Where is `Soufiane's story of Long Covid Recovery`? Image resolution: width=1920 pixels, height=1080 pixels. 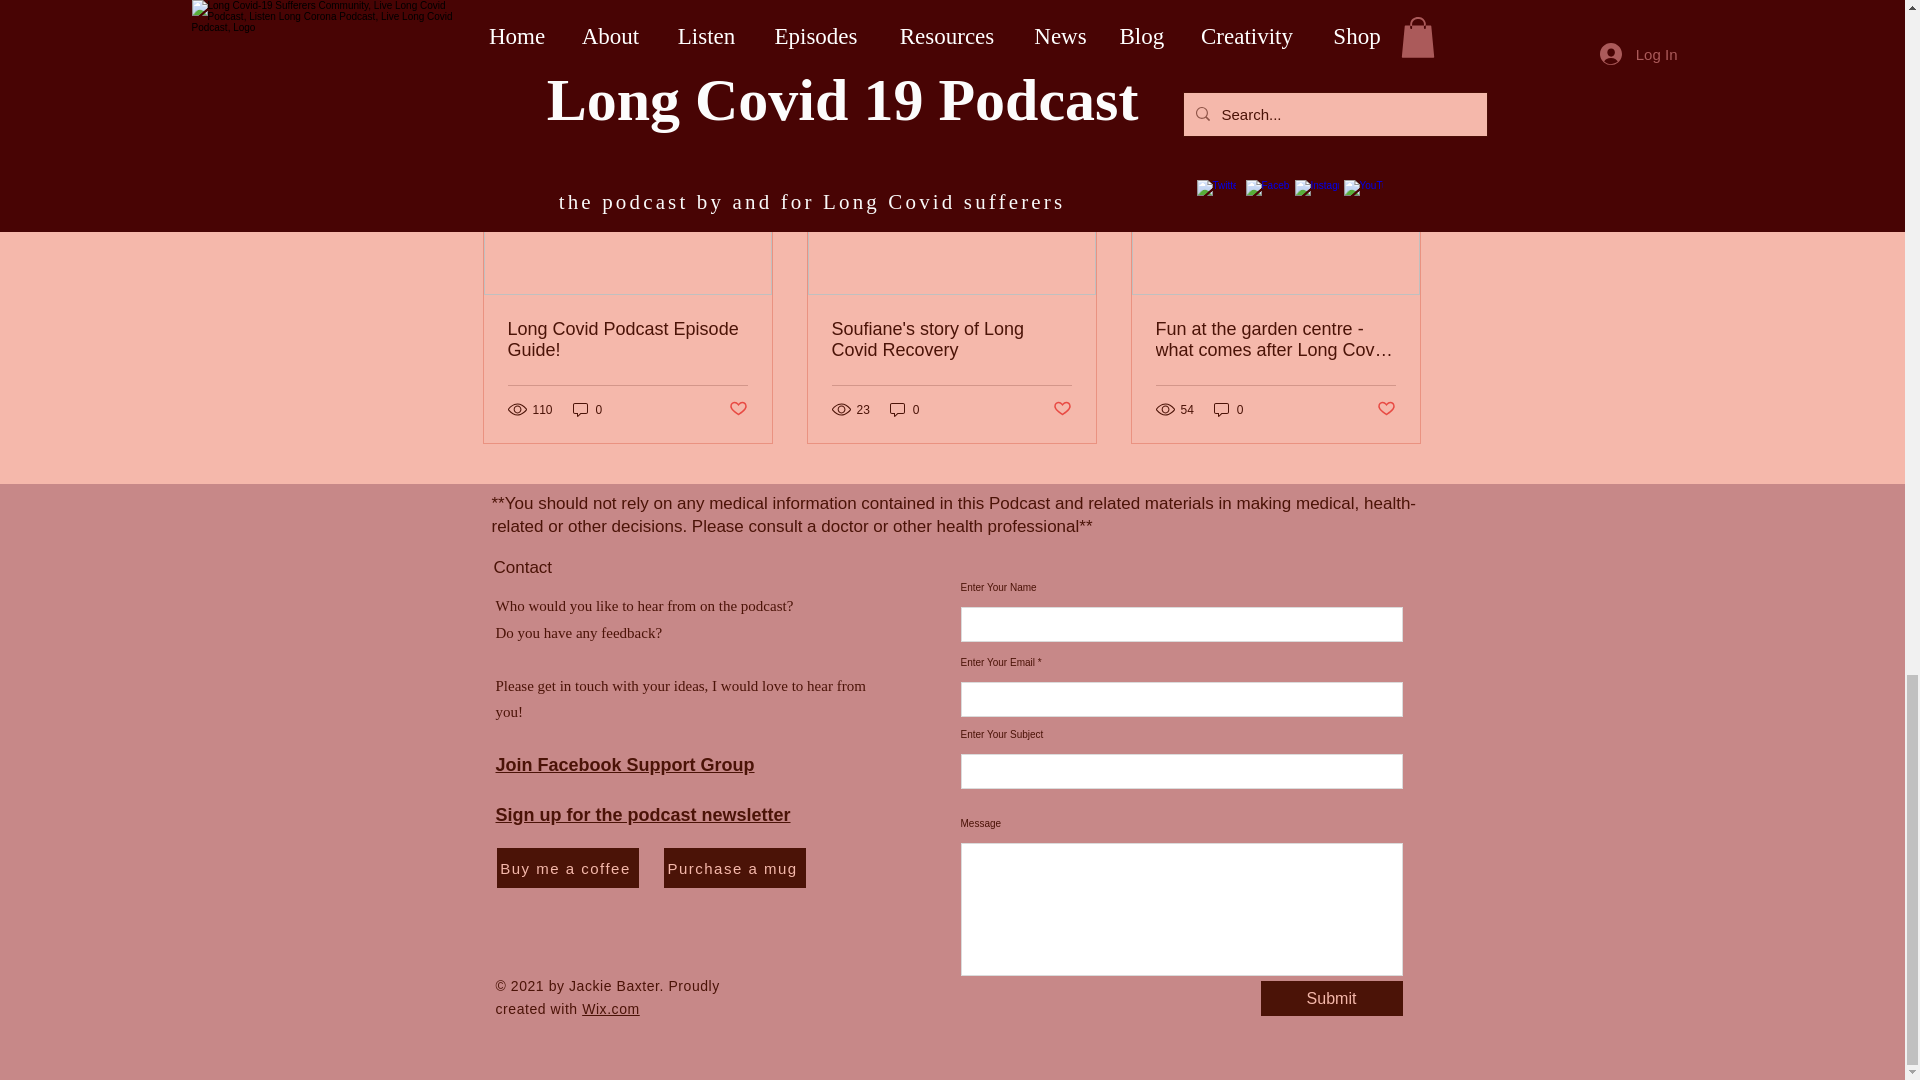
Soufiane's story of Long Covid Recovery is located at coordinates (951, 339).